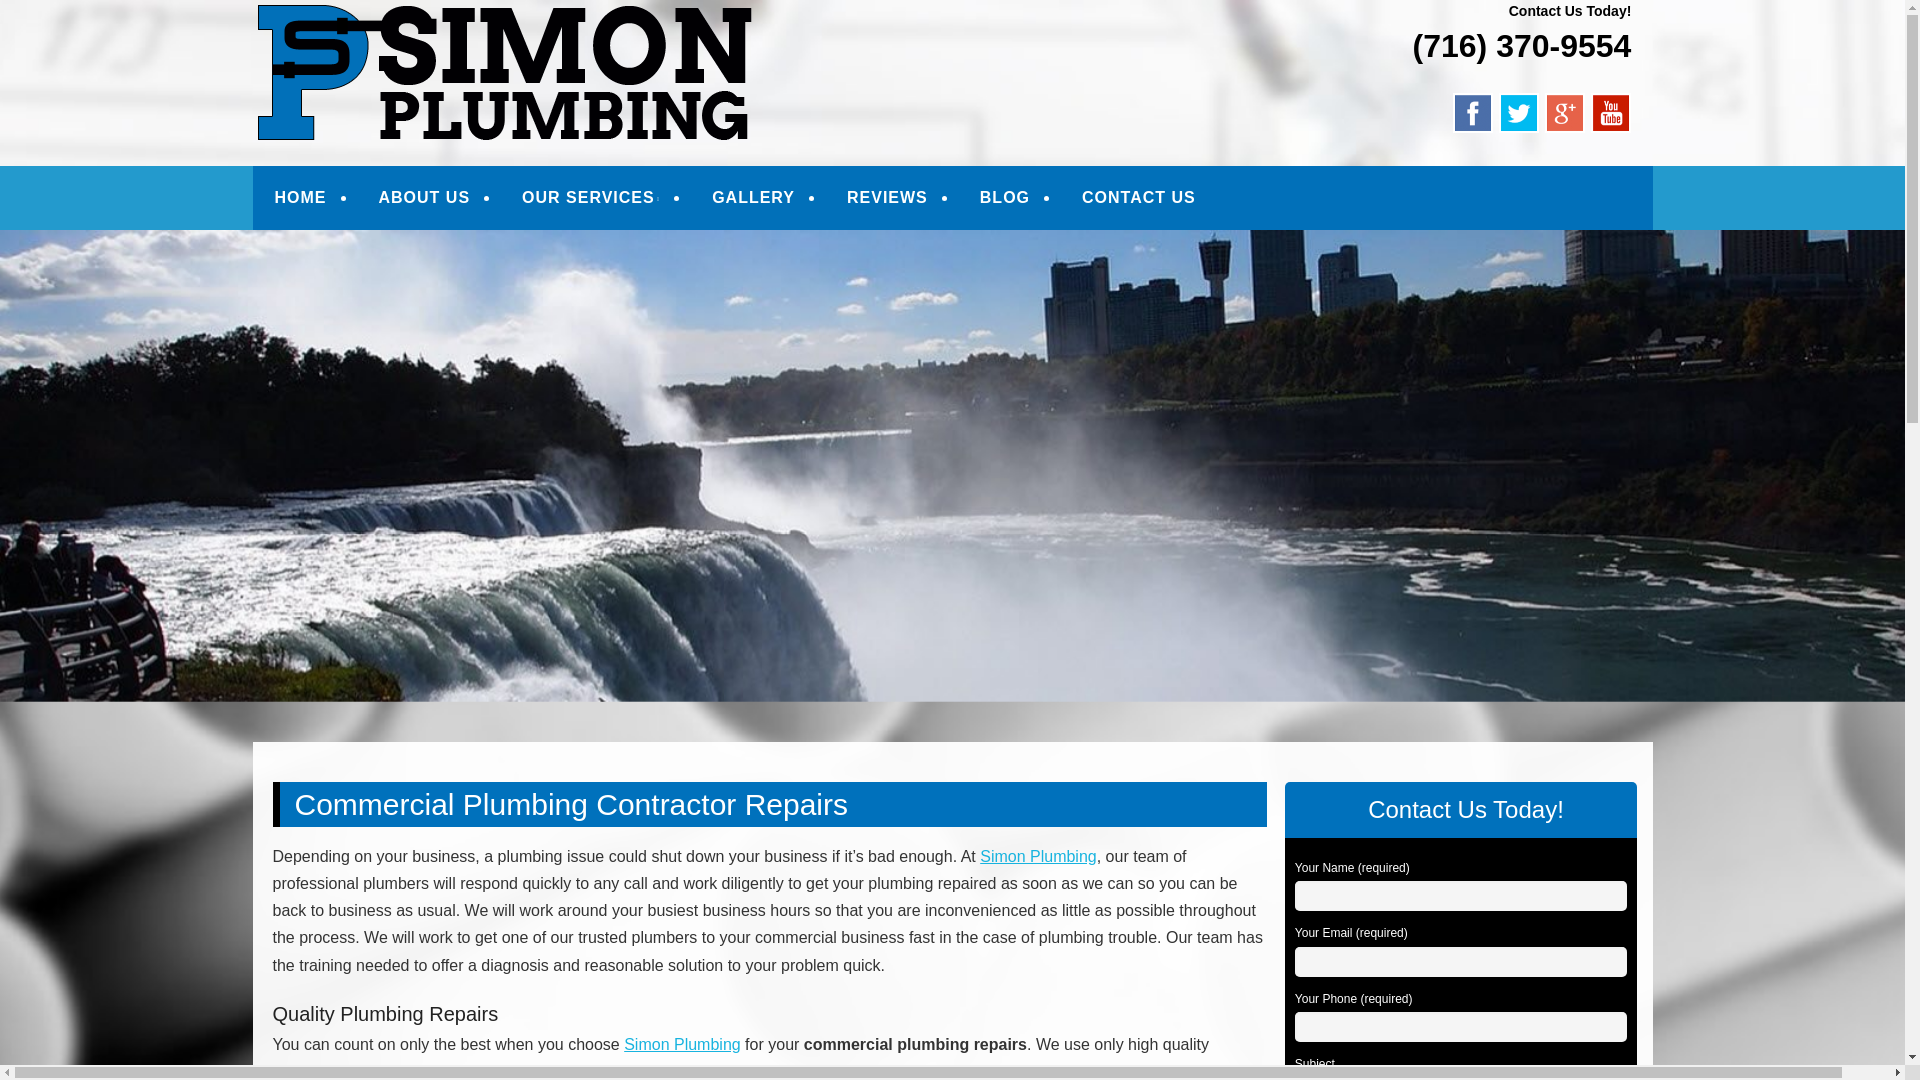  Describe the element at coordinates (1038, 856) in the screenshot. I see `Simon Plumbing` at that location.